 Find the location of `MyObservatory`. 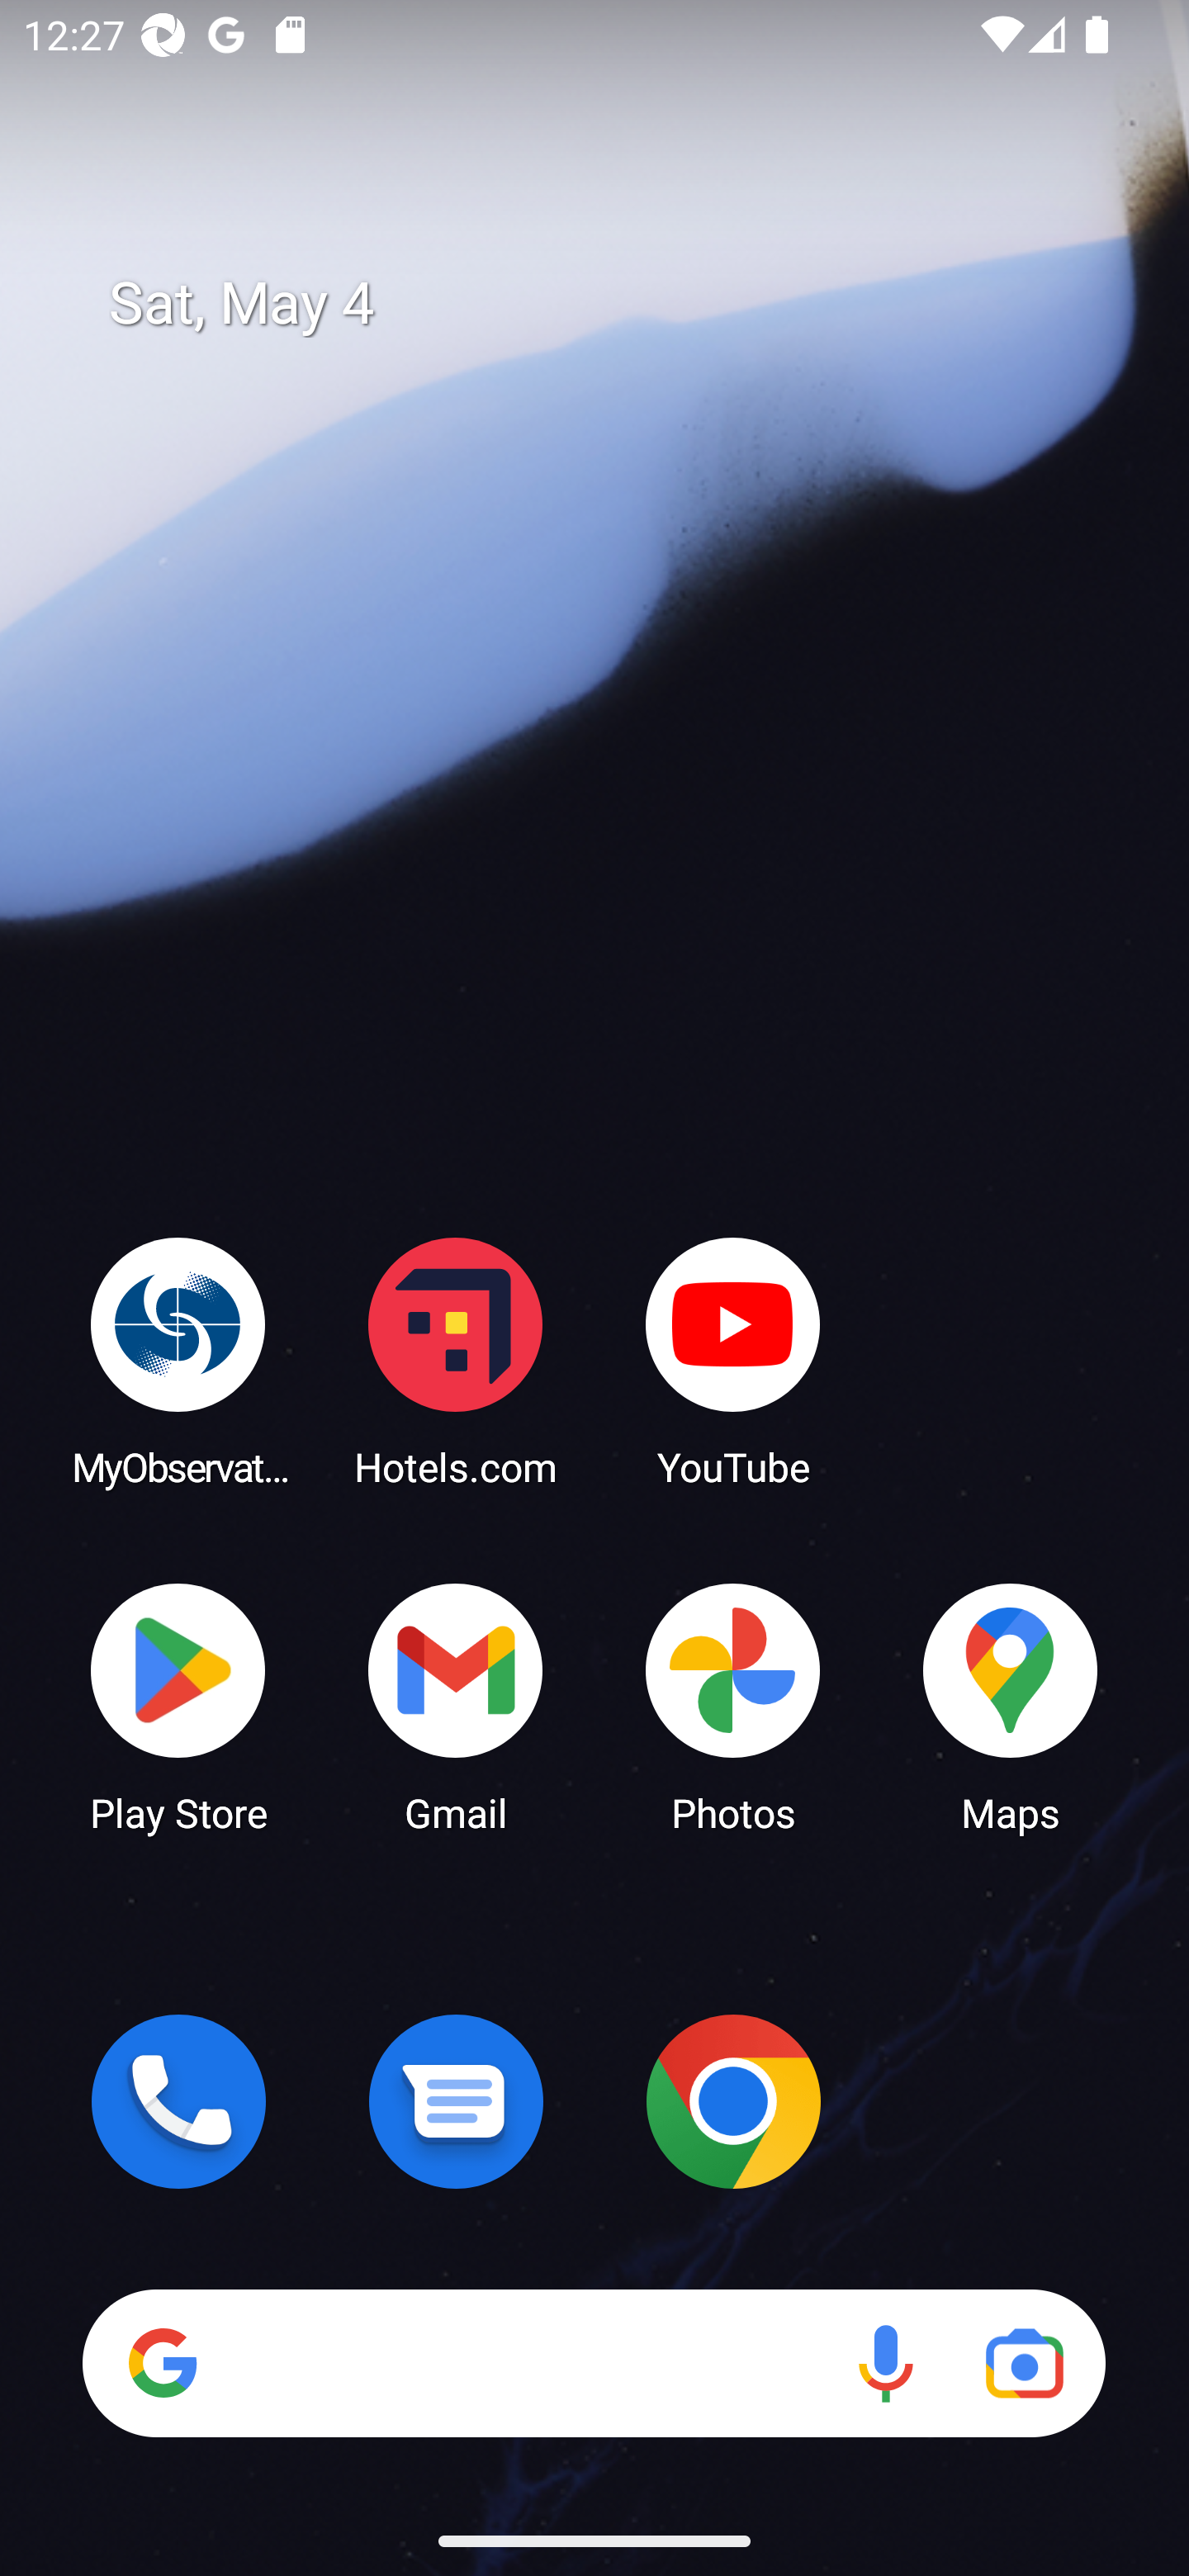

MyObservatory is located at coordinates (178, 1361).